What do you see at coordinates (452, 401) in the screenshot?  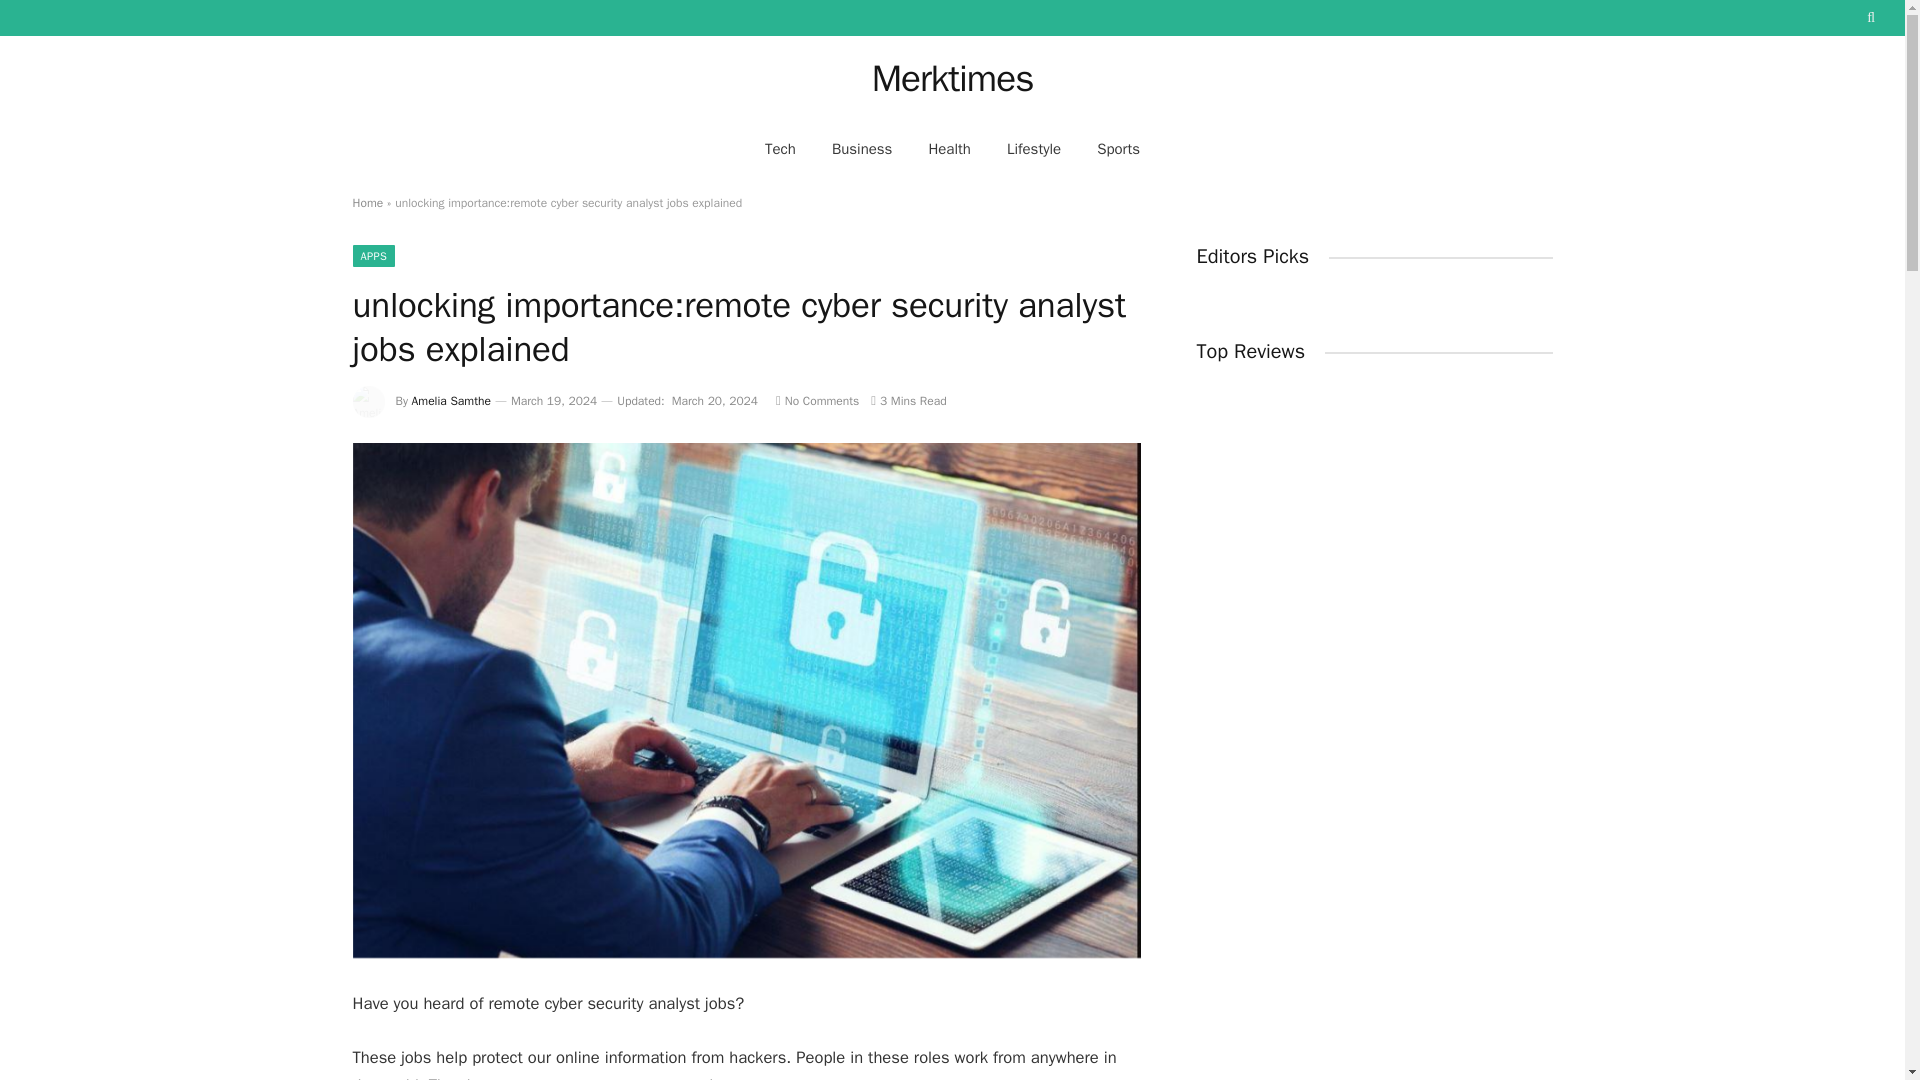 I see `Amelia Samthe` at bounding box center [452, 401].